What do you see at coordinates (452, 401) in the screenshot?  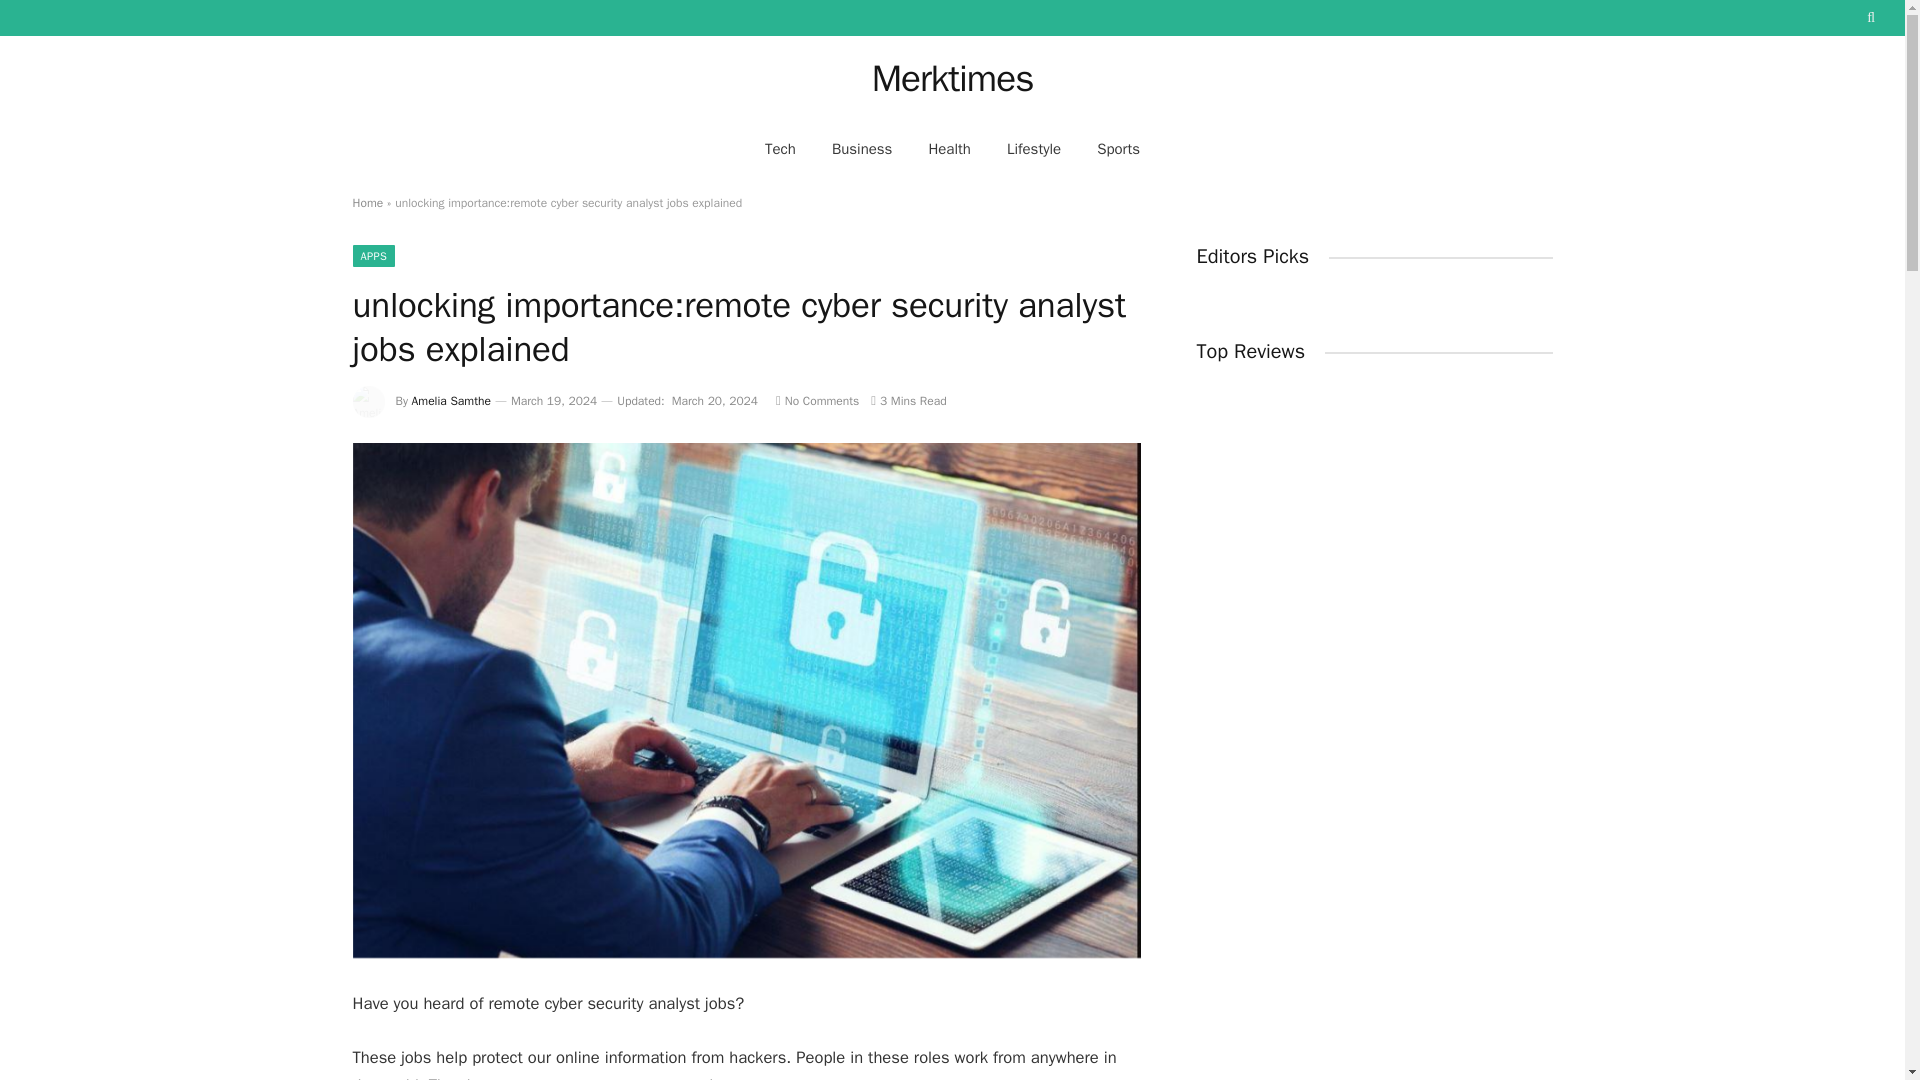 I see `Amelia Samthe` at bounding box center [452, 401].